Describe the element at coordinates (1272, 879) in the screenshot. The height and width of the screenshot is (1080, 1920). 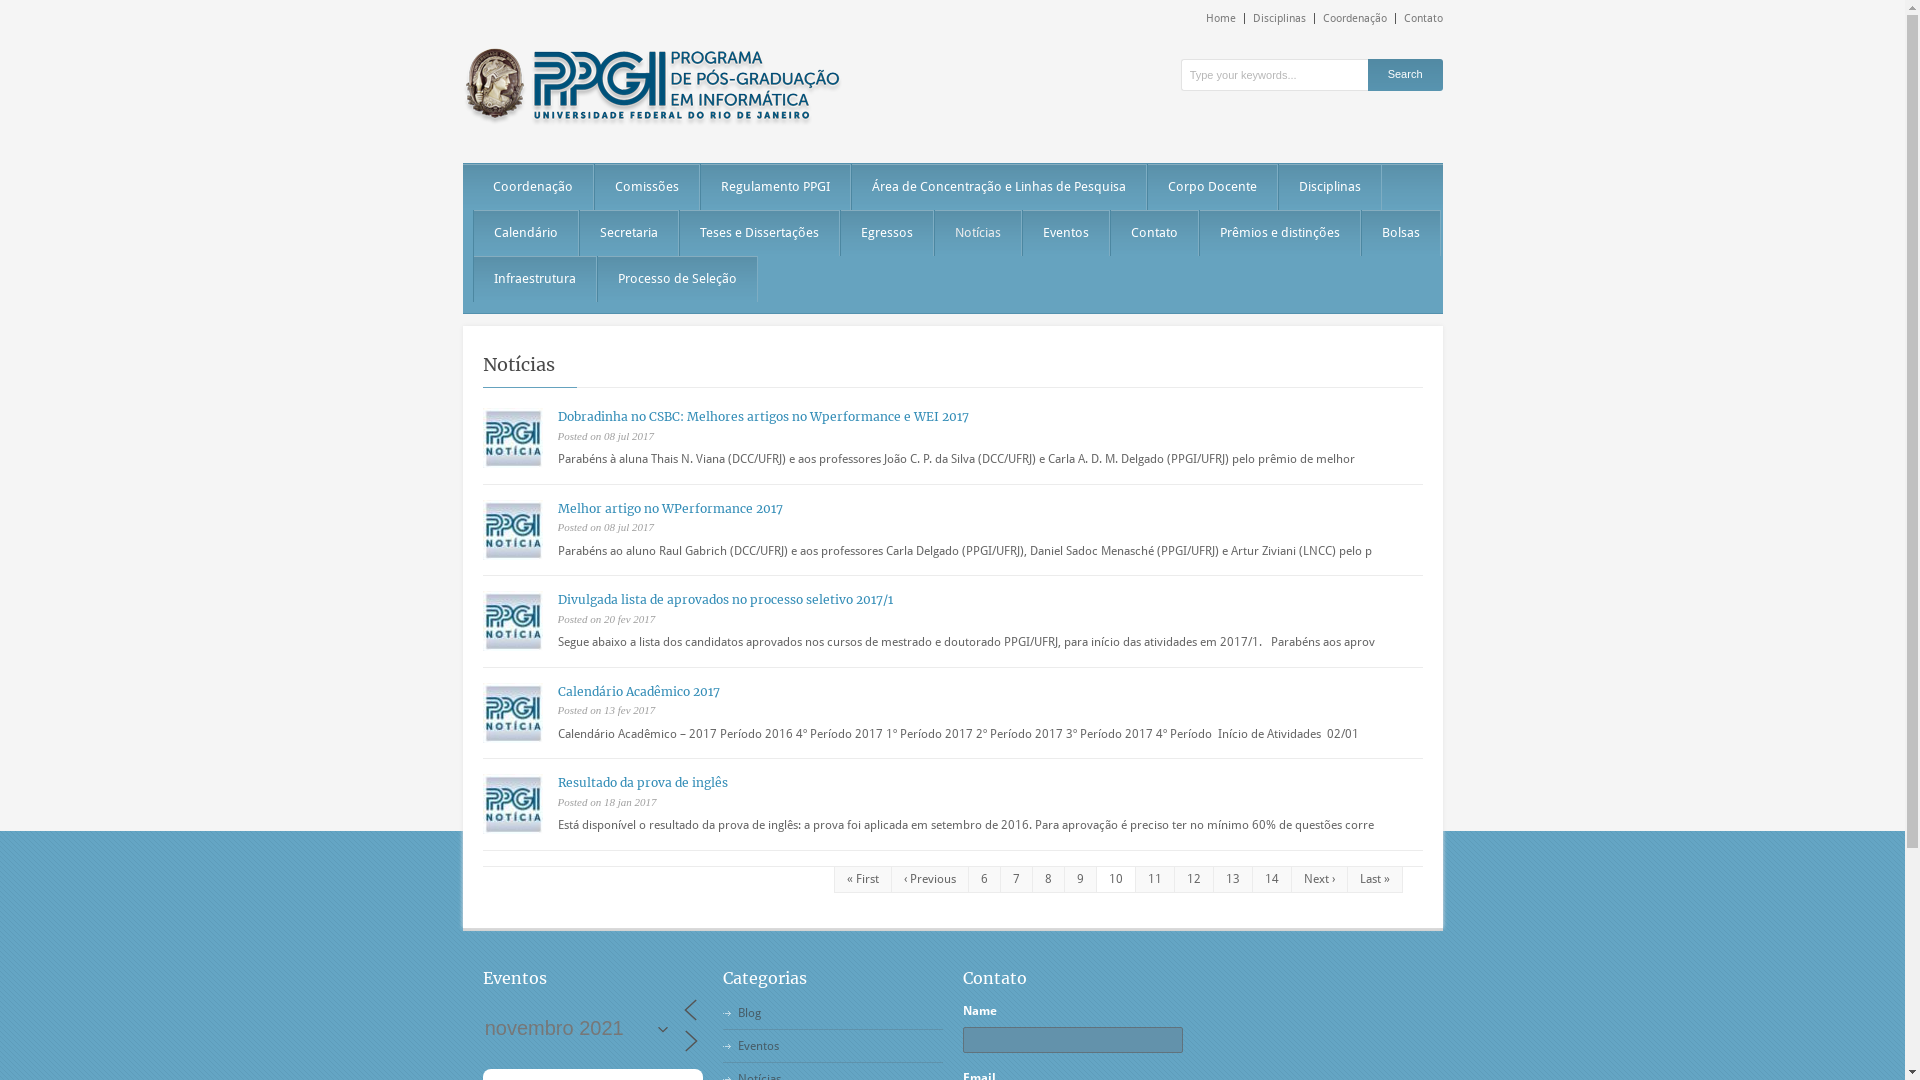
I see `14` at that location.